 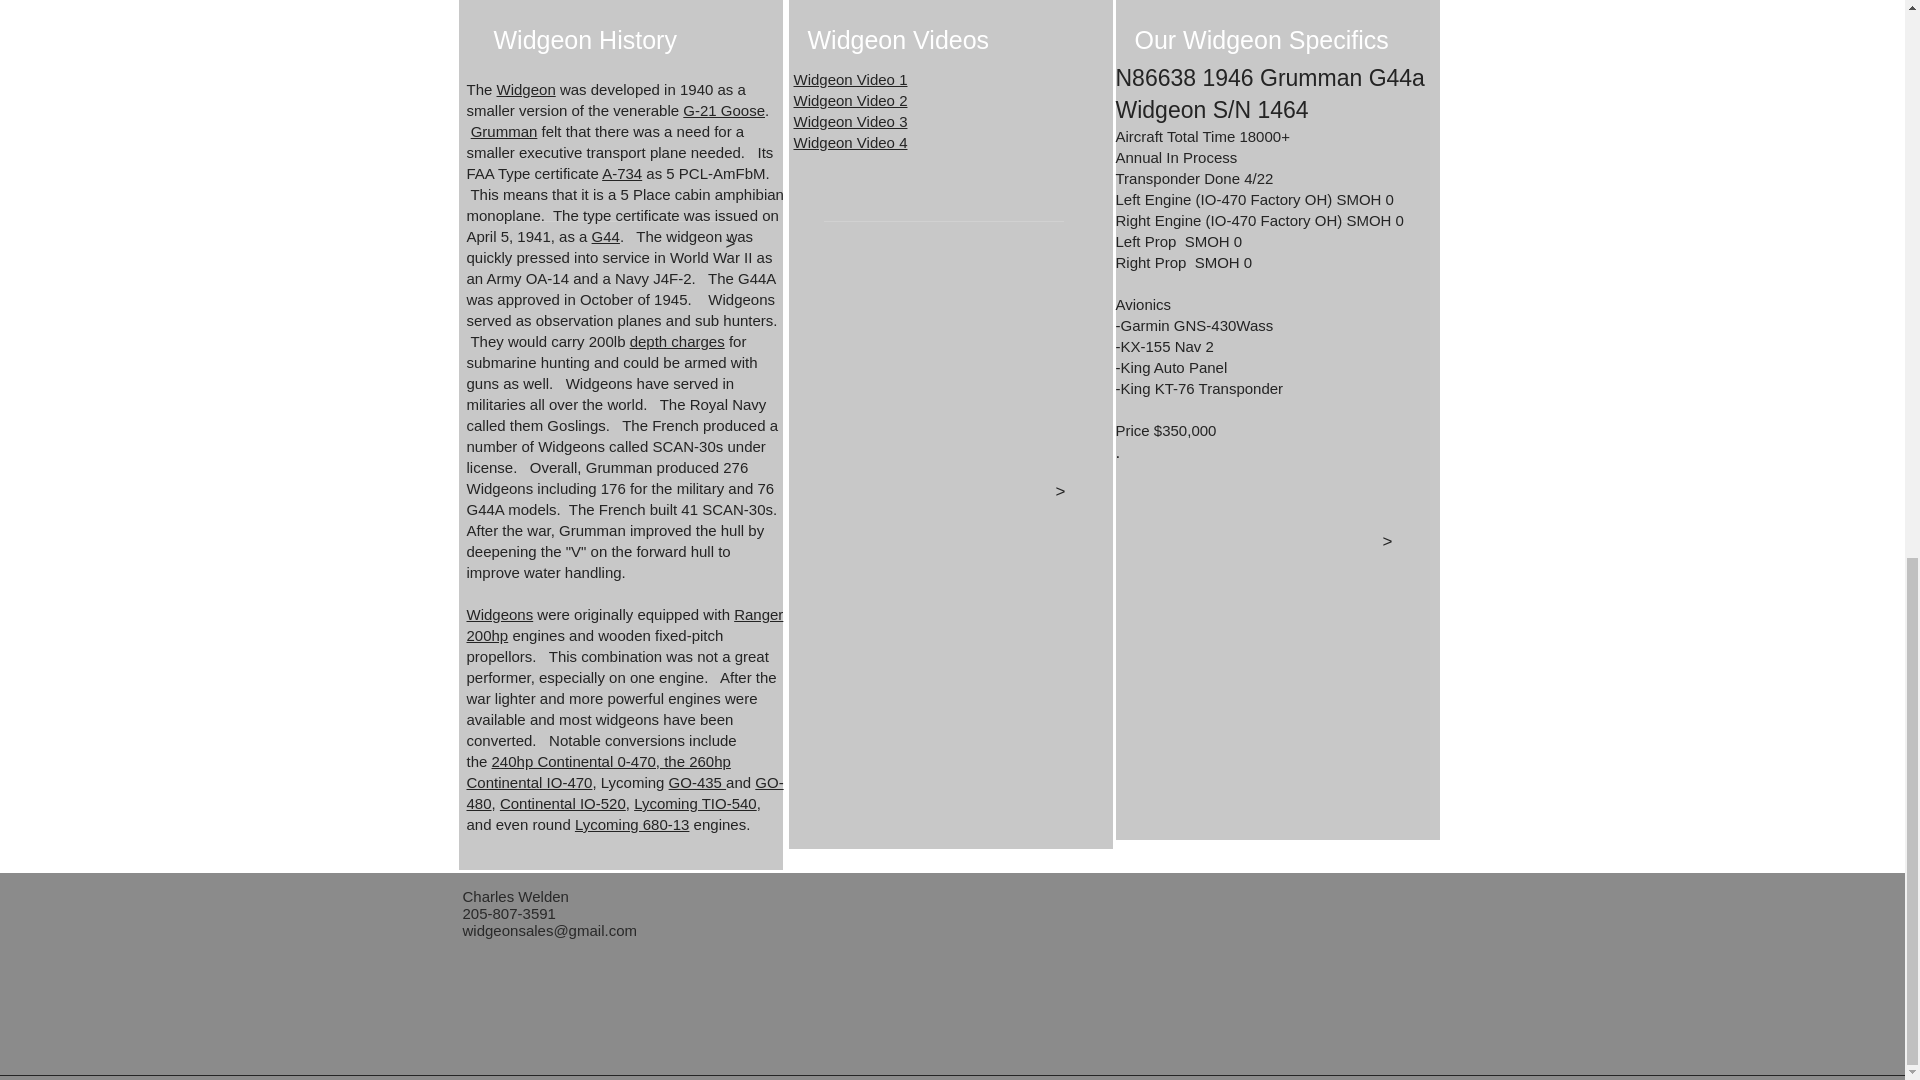 What do you see at coordinates (622, 174) in the screenshot?
I see `A-734` at bounding box center [622, 174].